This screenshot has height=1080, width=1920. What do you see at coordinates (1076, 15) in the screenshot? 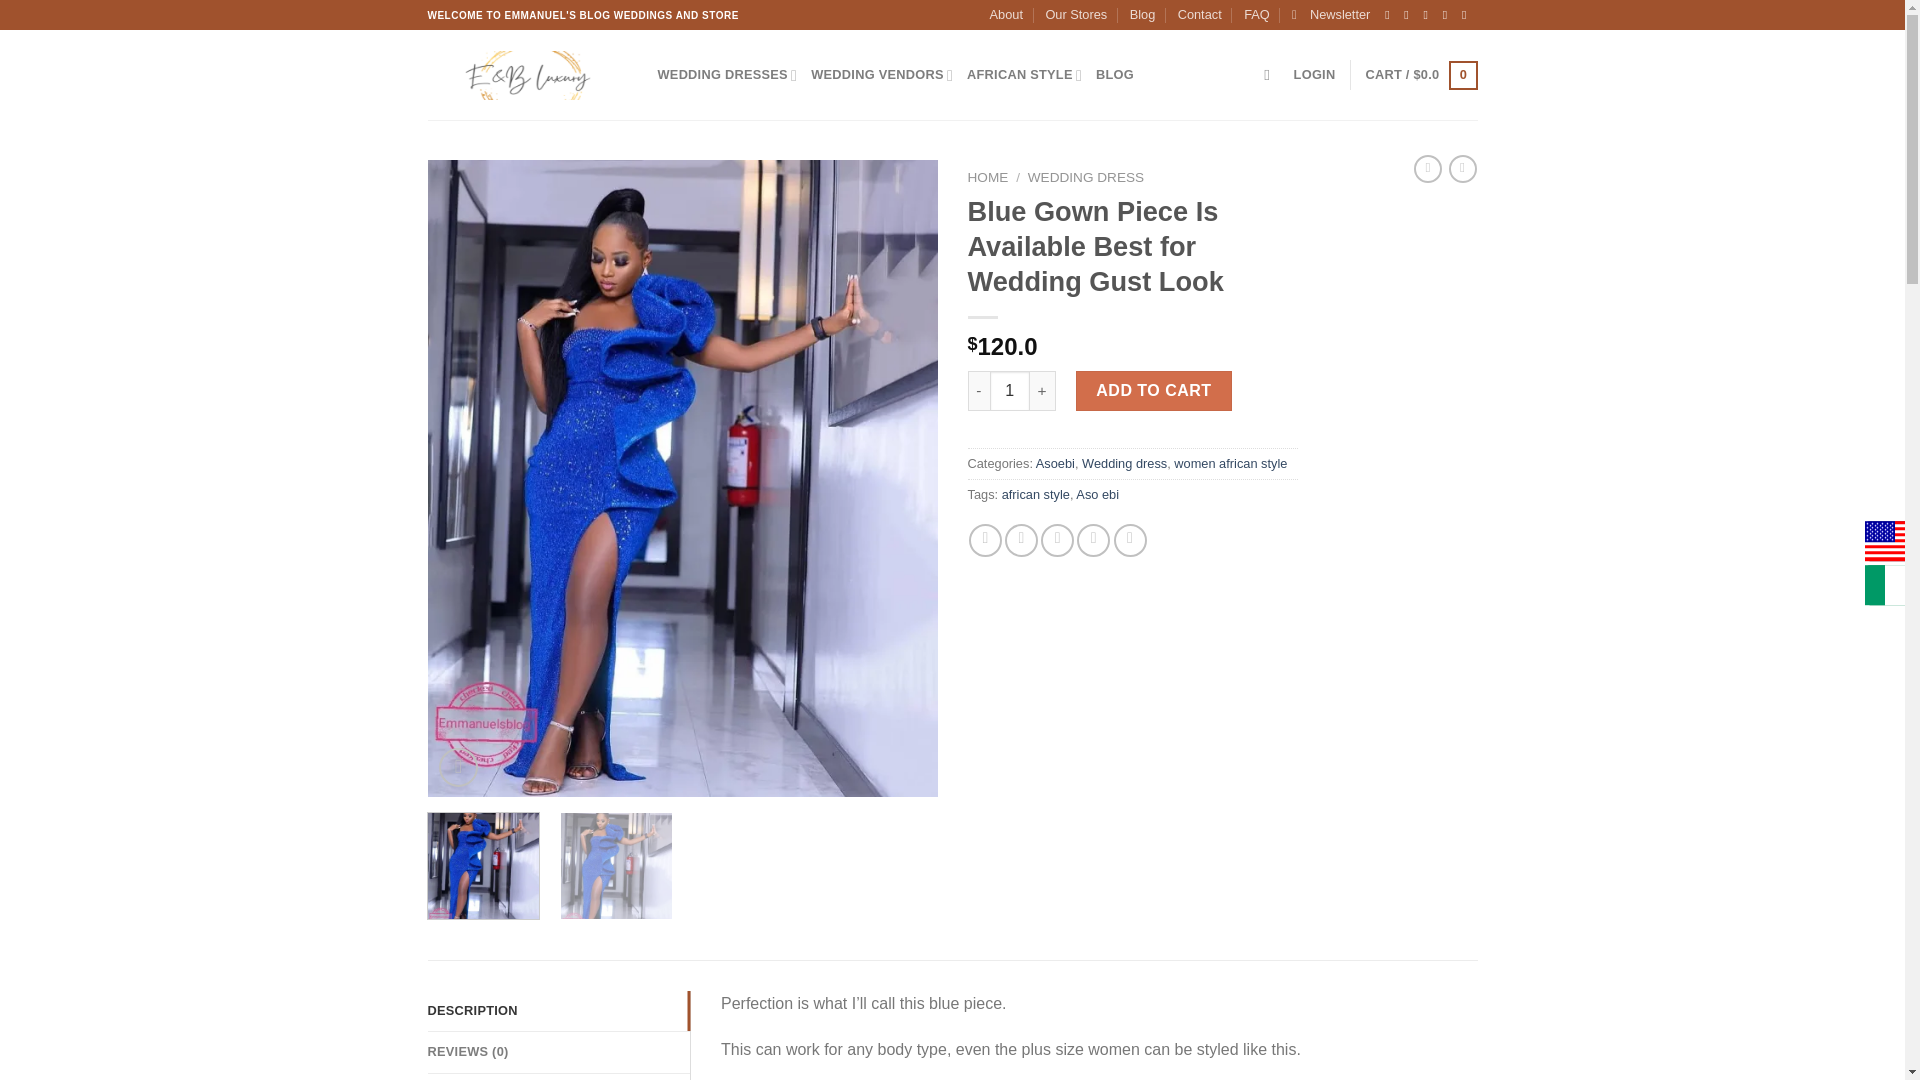
I see `Our Stores` at bounding box center [1076, 15].